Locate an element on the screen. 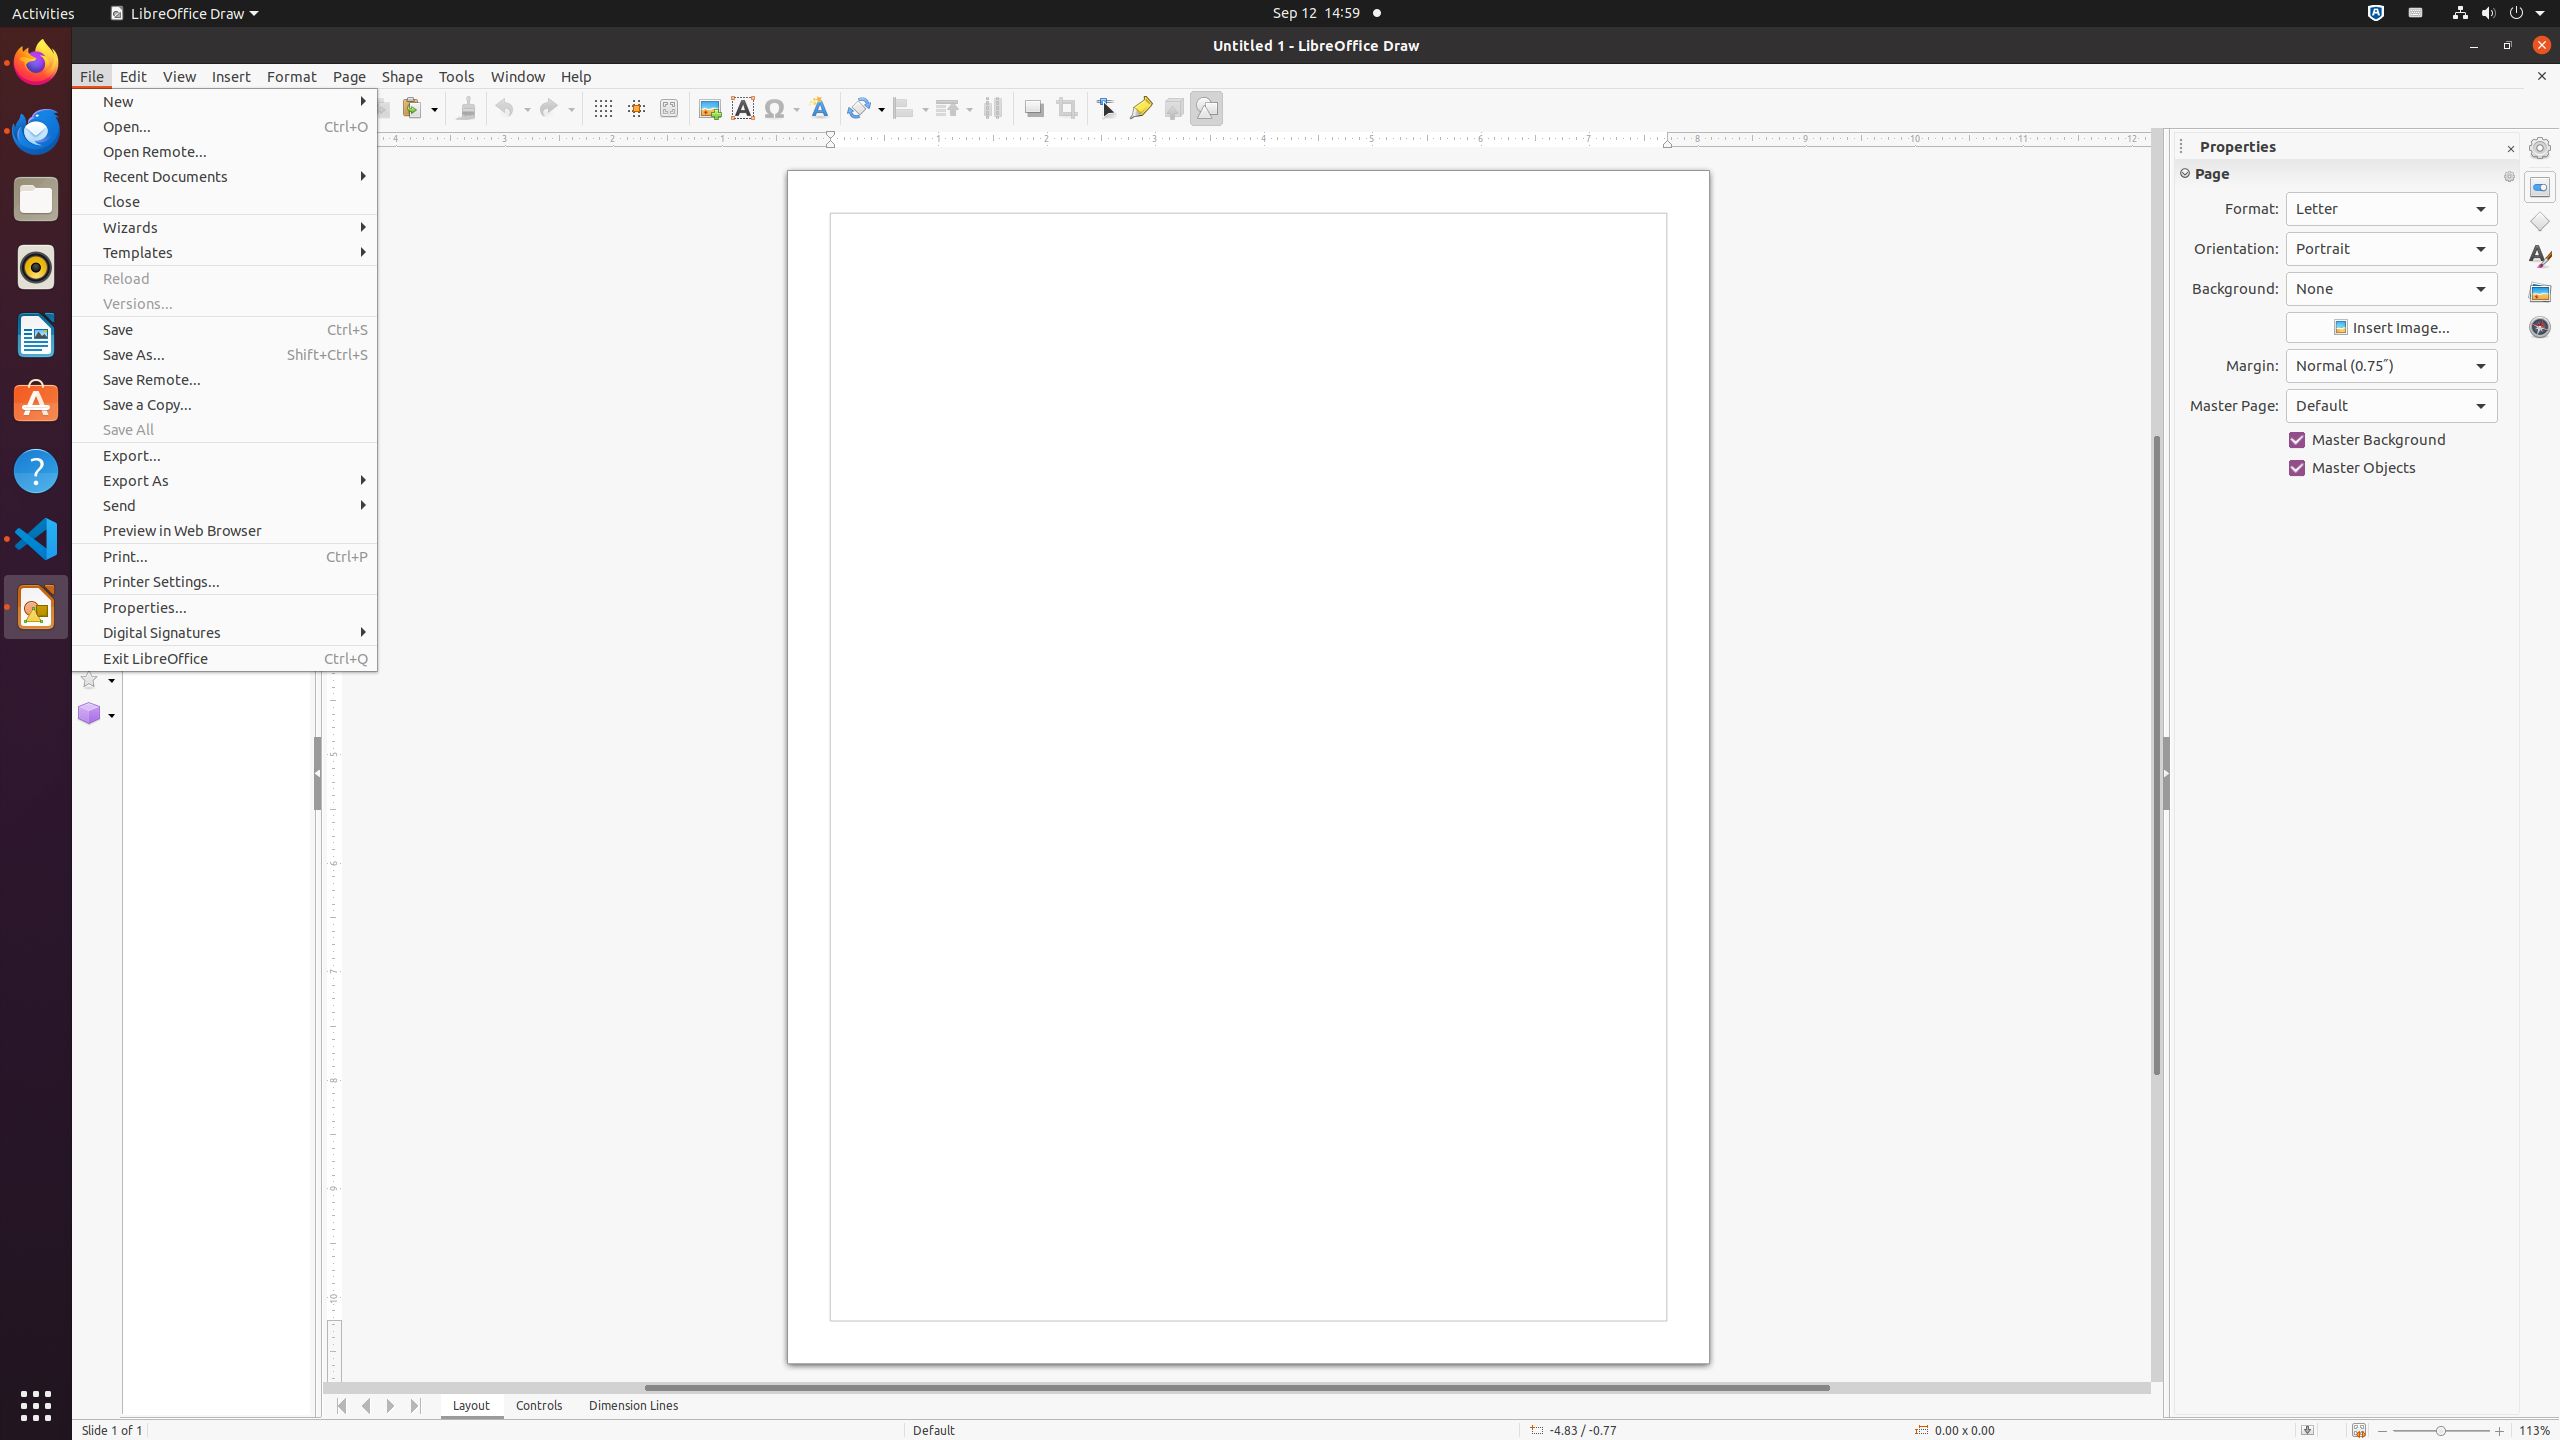 This screenshot has width=2560, height=1440. Save Remote... is located at coordinates (224, 379).